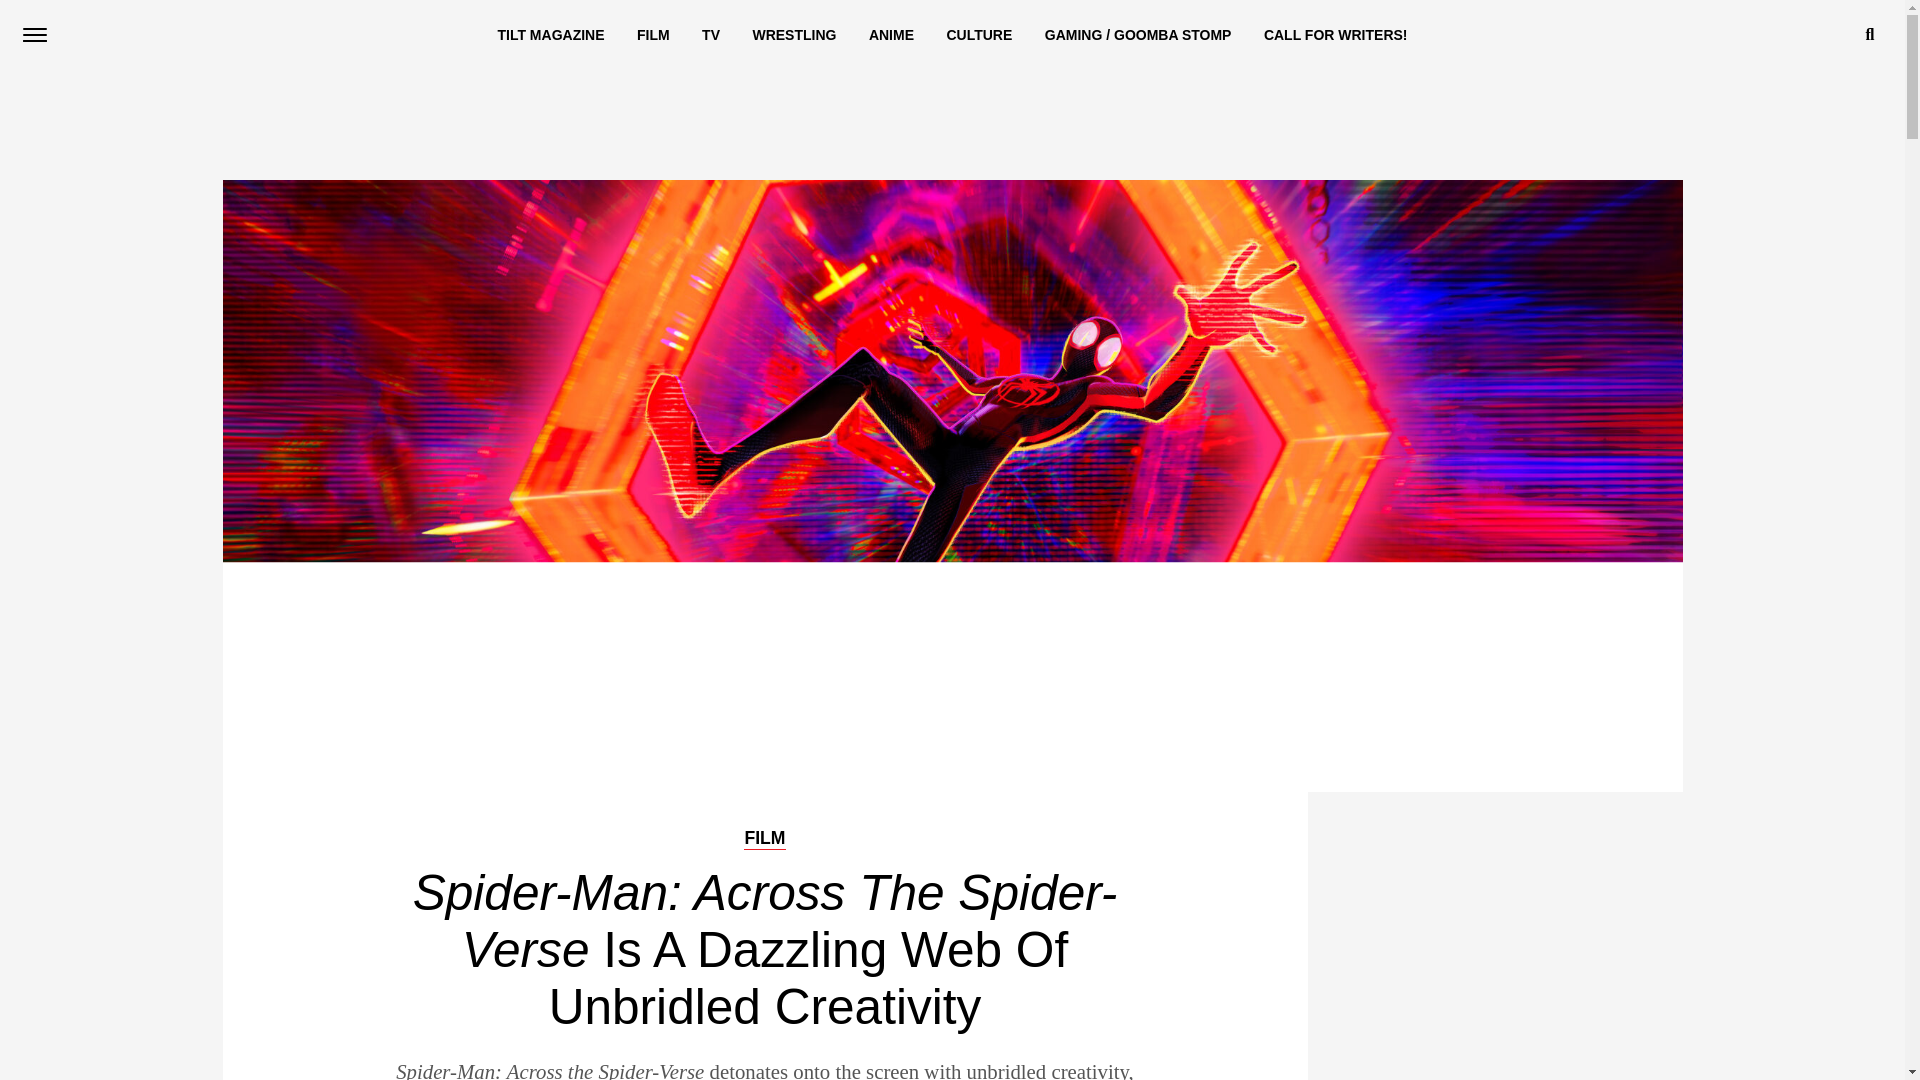 The image size is (1920, 1080). What do you see at coordinates (978, 35) in the screenshot?
I see `CULTURE` at bounding box center [978, 35].